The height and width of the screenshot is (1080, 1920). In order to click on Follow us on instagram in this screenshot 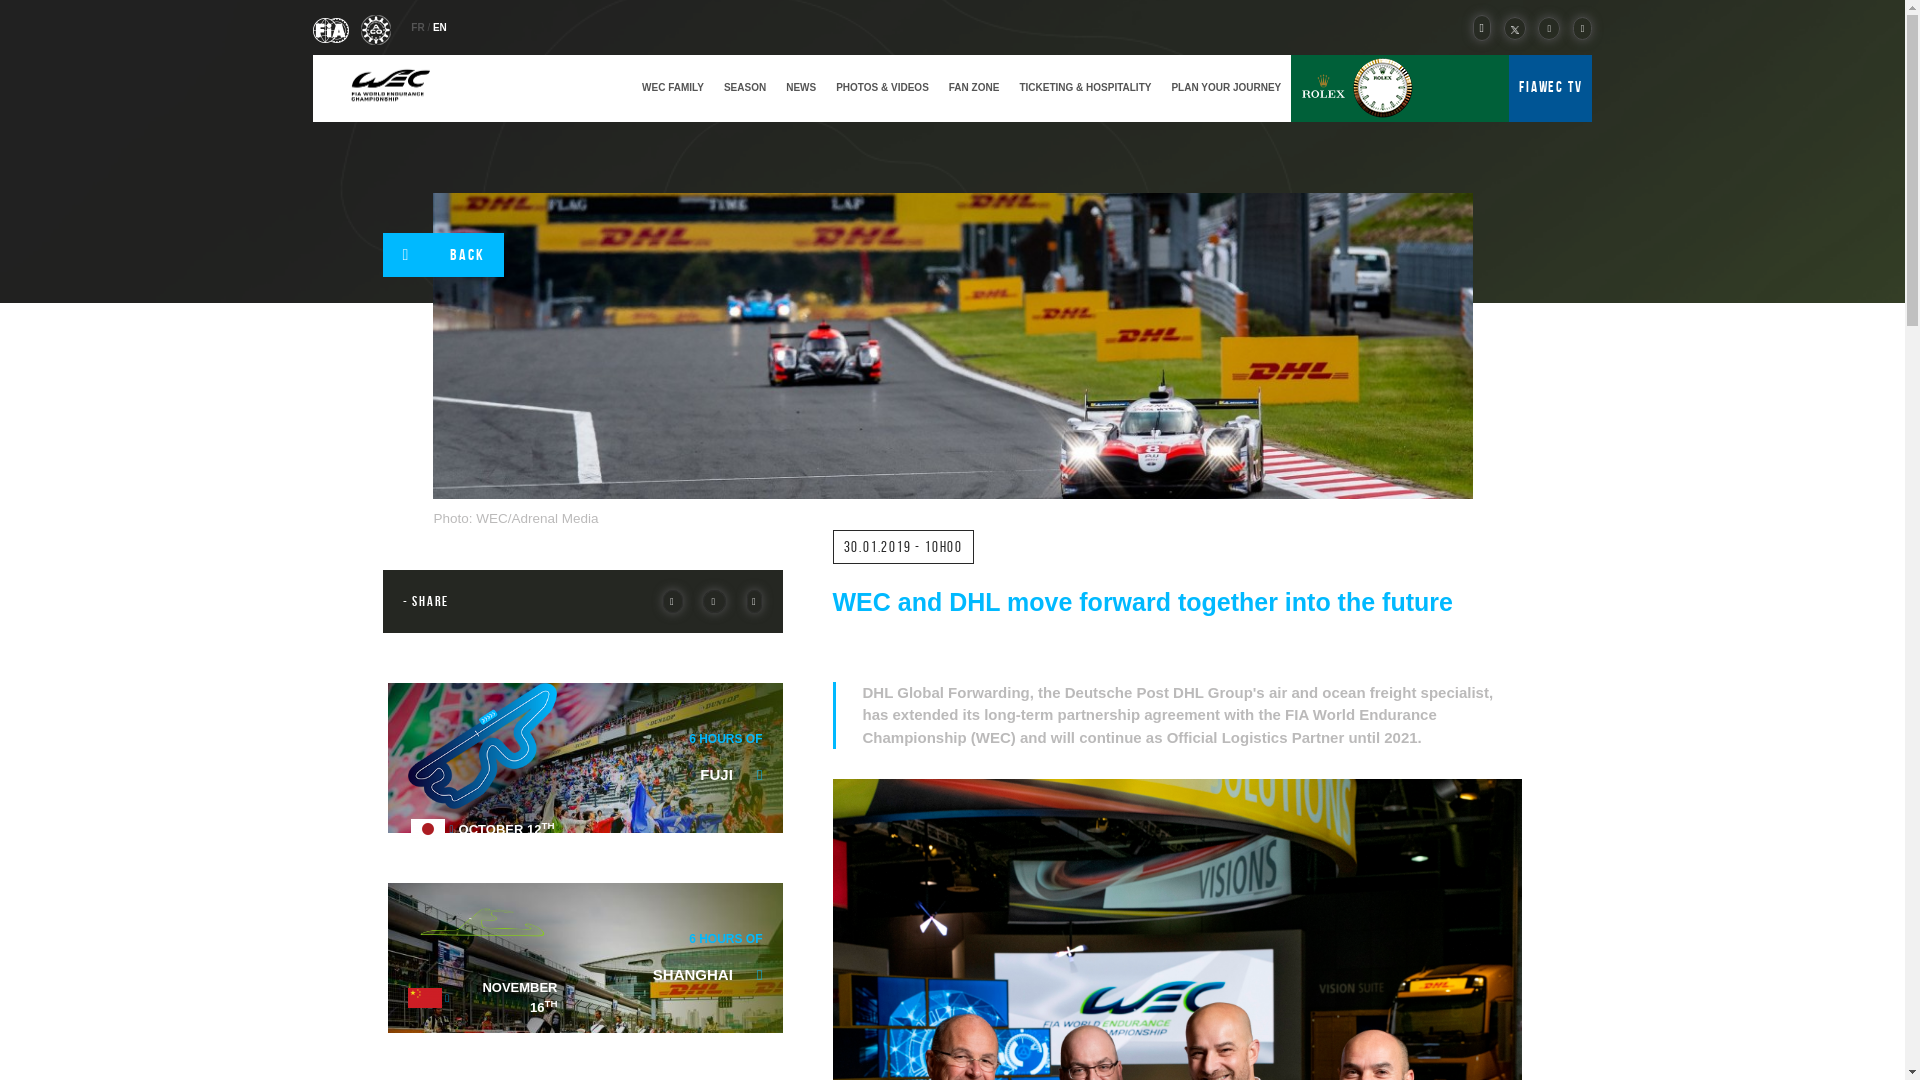, I will do `click(1578, 28)`.